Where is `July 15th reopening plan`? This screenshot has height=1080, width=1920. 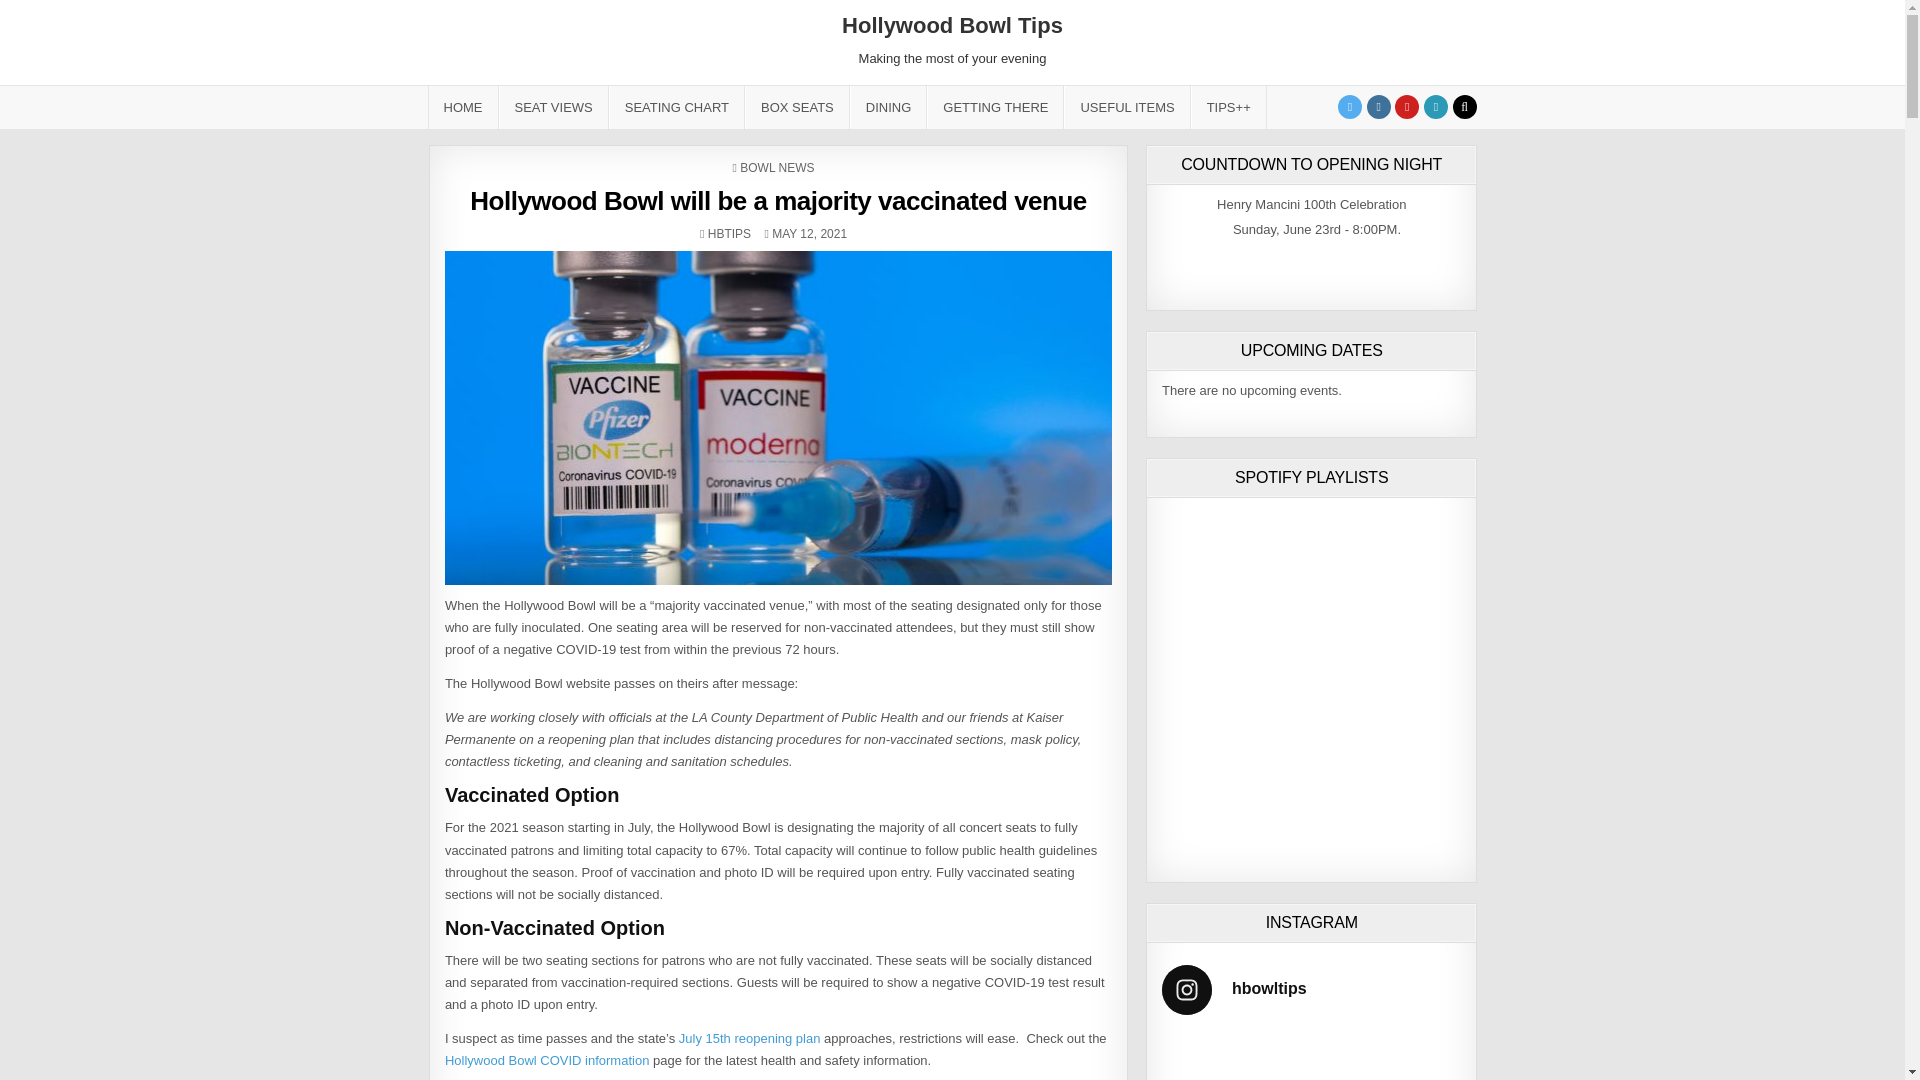
July 15th reopening plan is located at coordinates (750, 1038).